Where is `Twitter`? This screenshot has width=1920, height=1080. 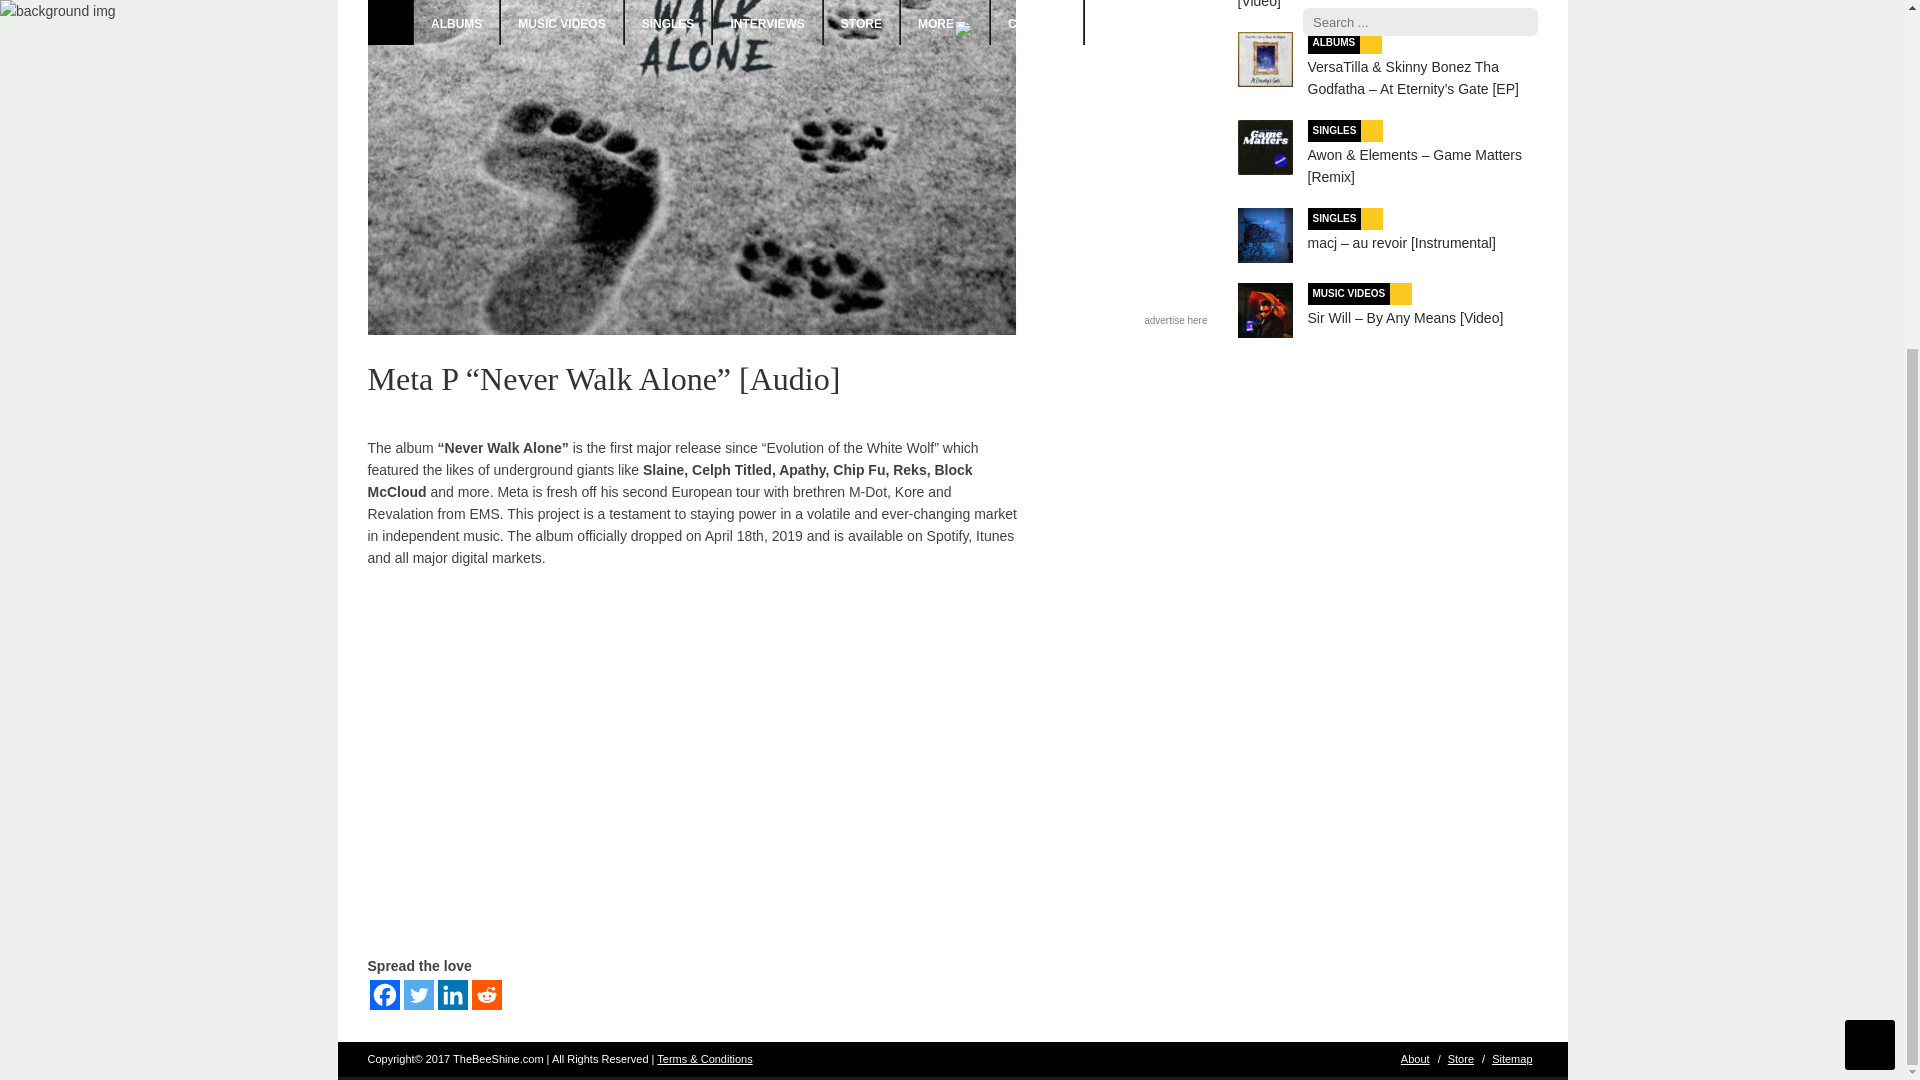 Twitter is located at coordinates (418, 994).